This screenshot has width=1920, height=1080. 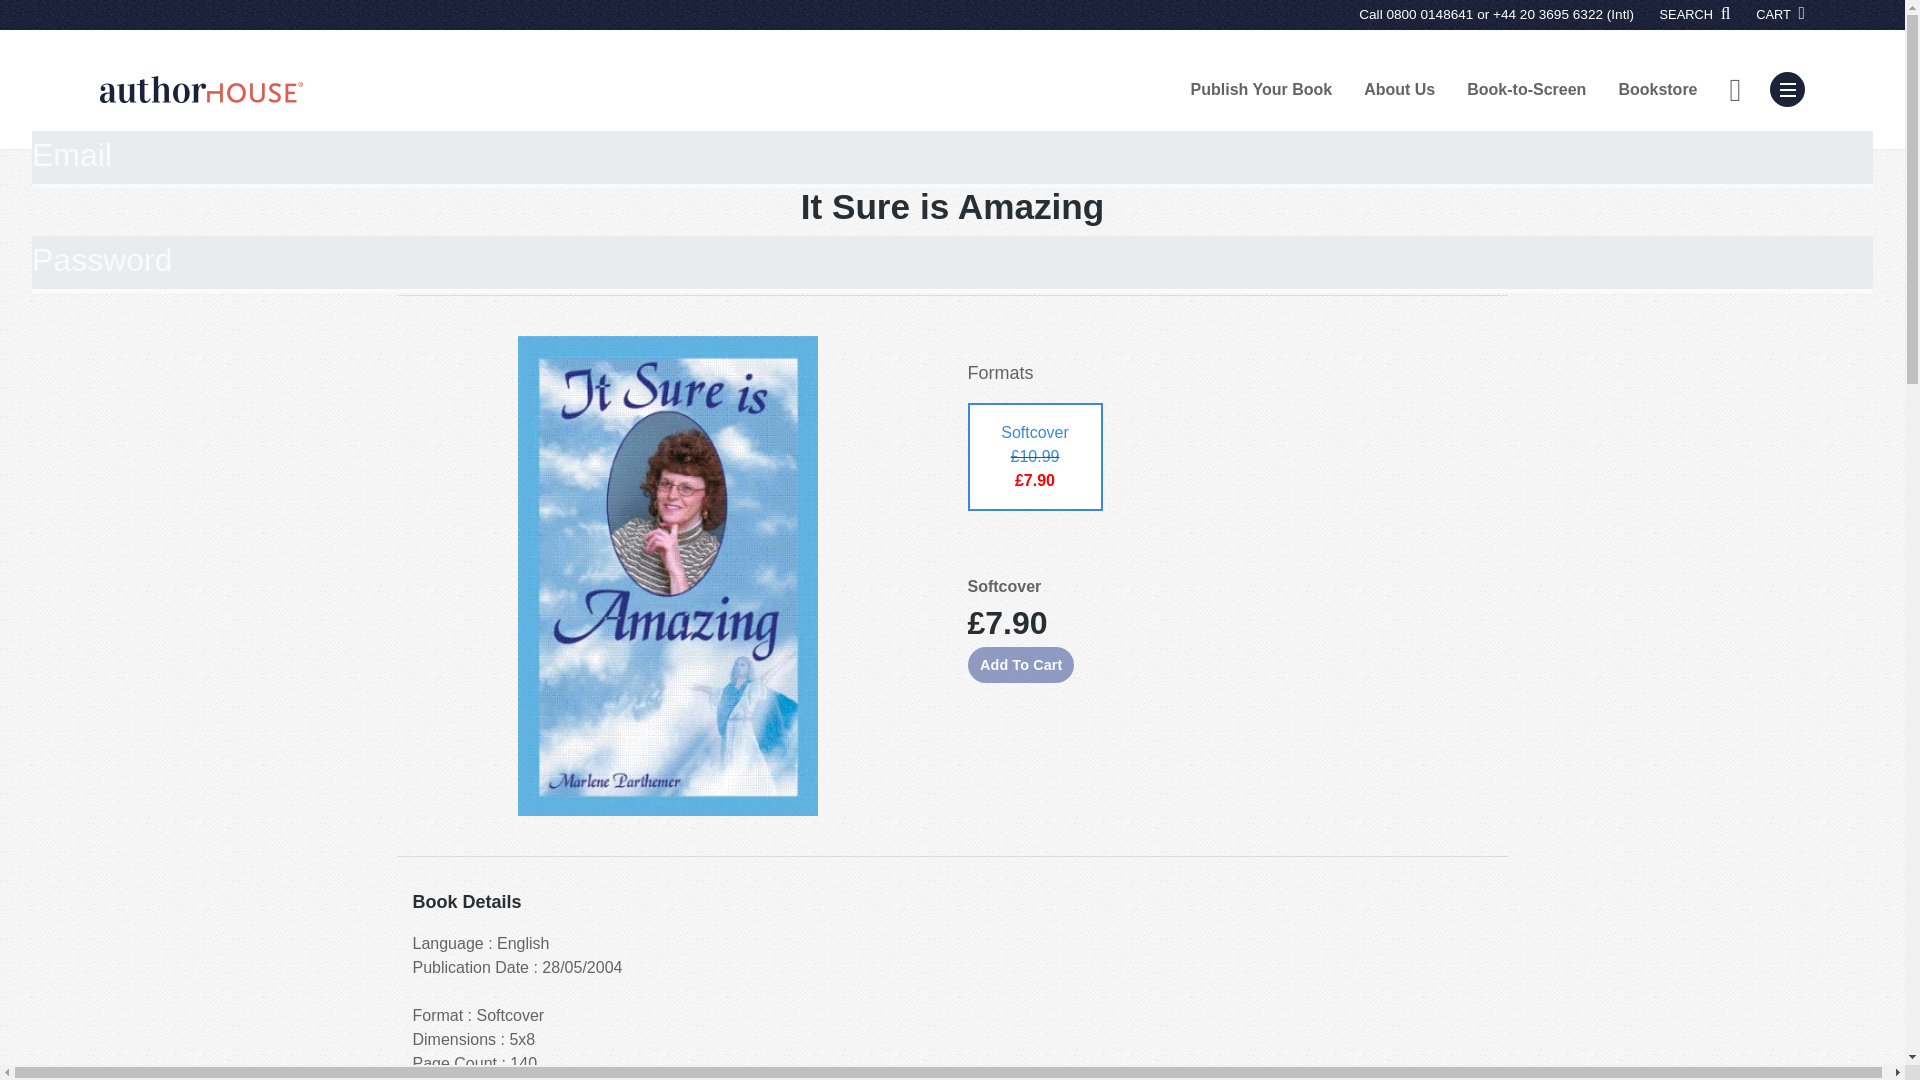 I want to click on About Us, so click(x=1399, y=89).